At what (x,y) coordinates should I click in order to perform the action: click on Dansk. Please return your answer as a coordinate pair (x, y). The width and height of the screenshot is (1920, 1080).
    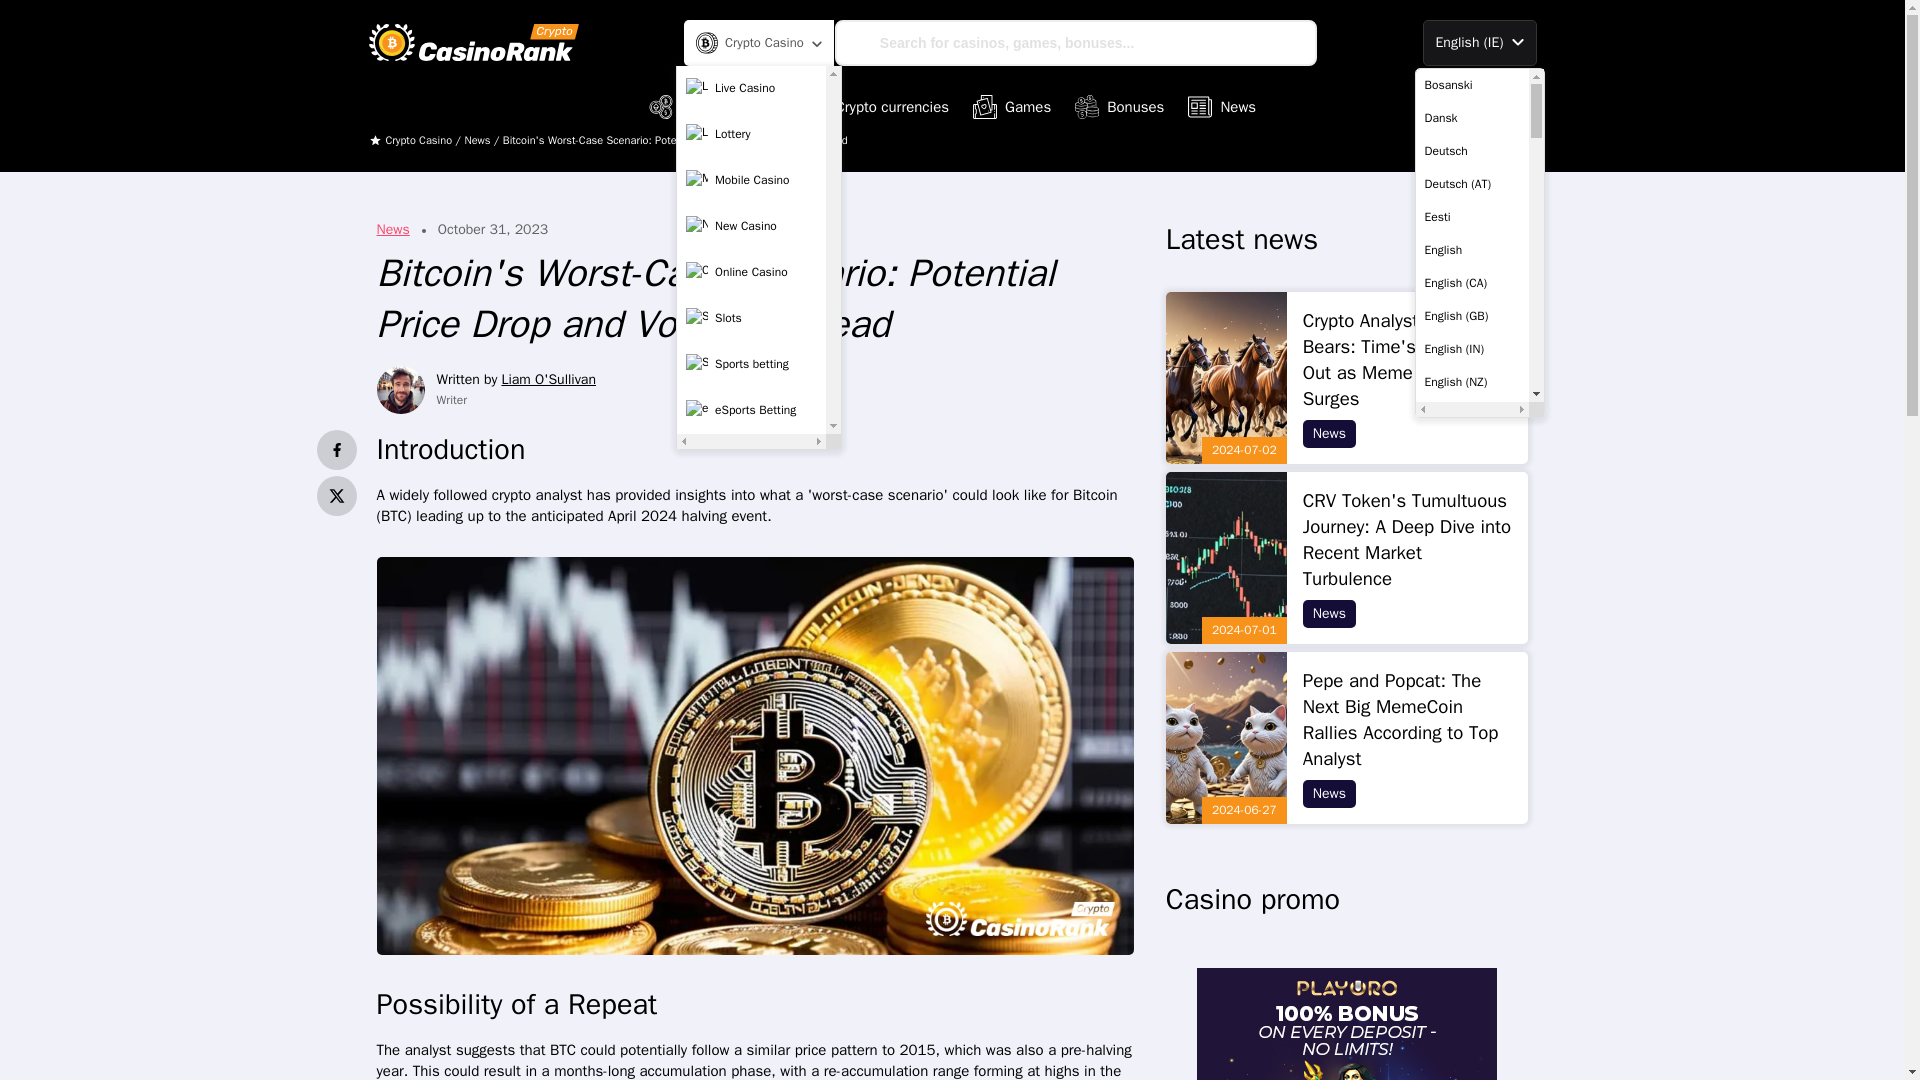
    Looking at the image, I should click on (1472, 118).